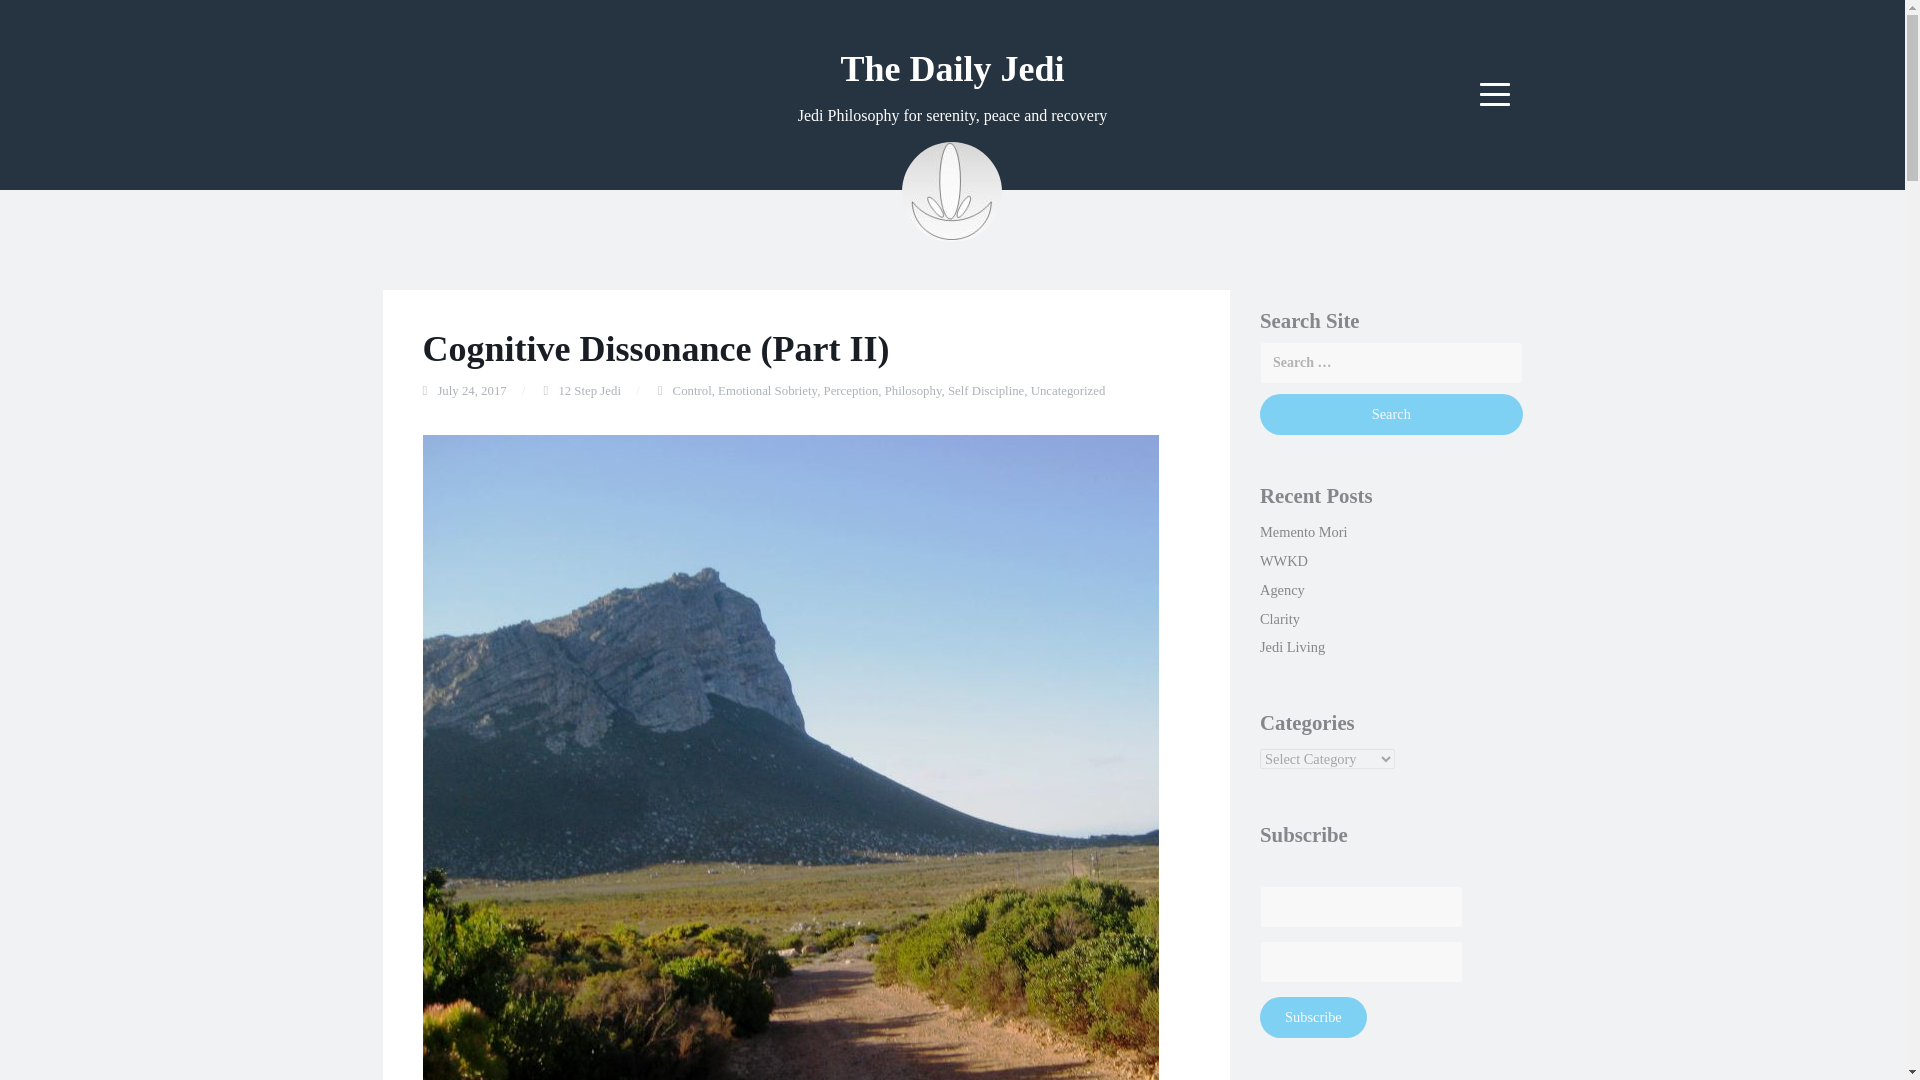  I want to click on 12 Step Jedi, so click(589, 391).